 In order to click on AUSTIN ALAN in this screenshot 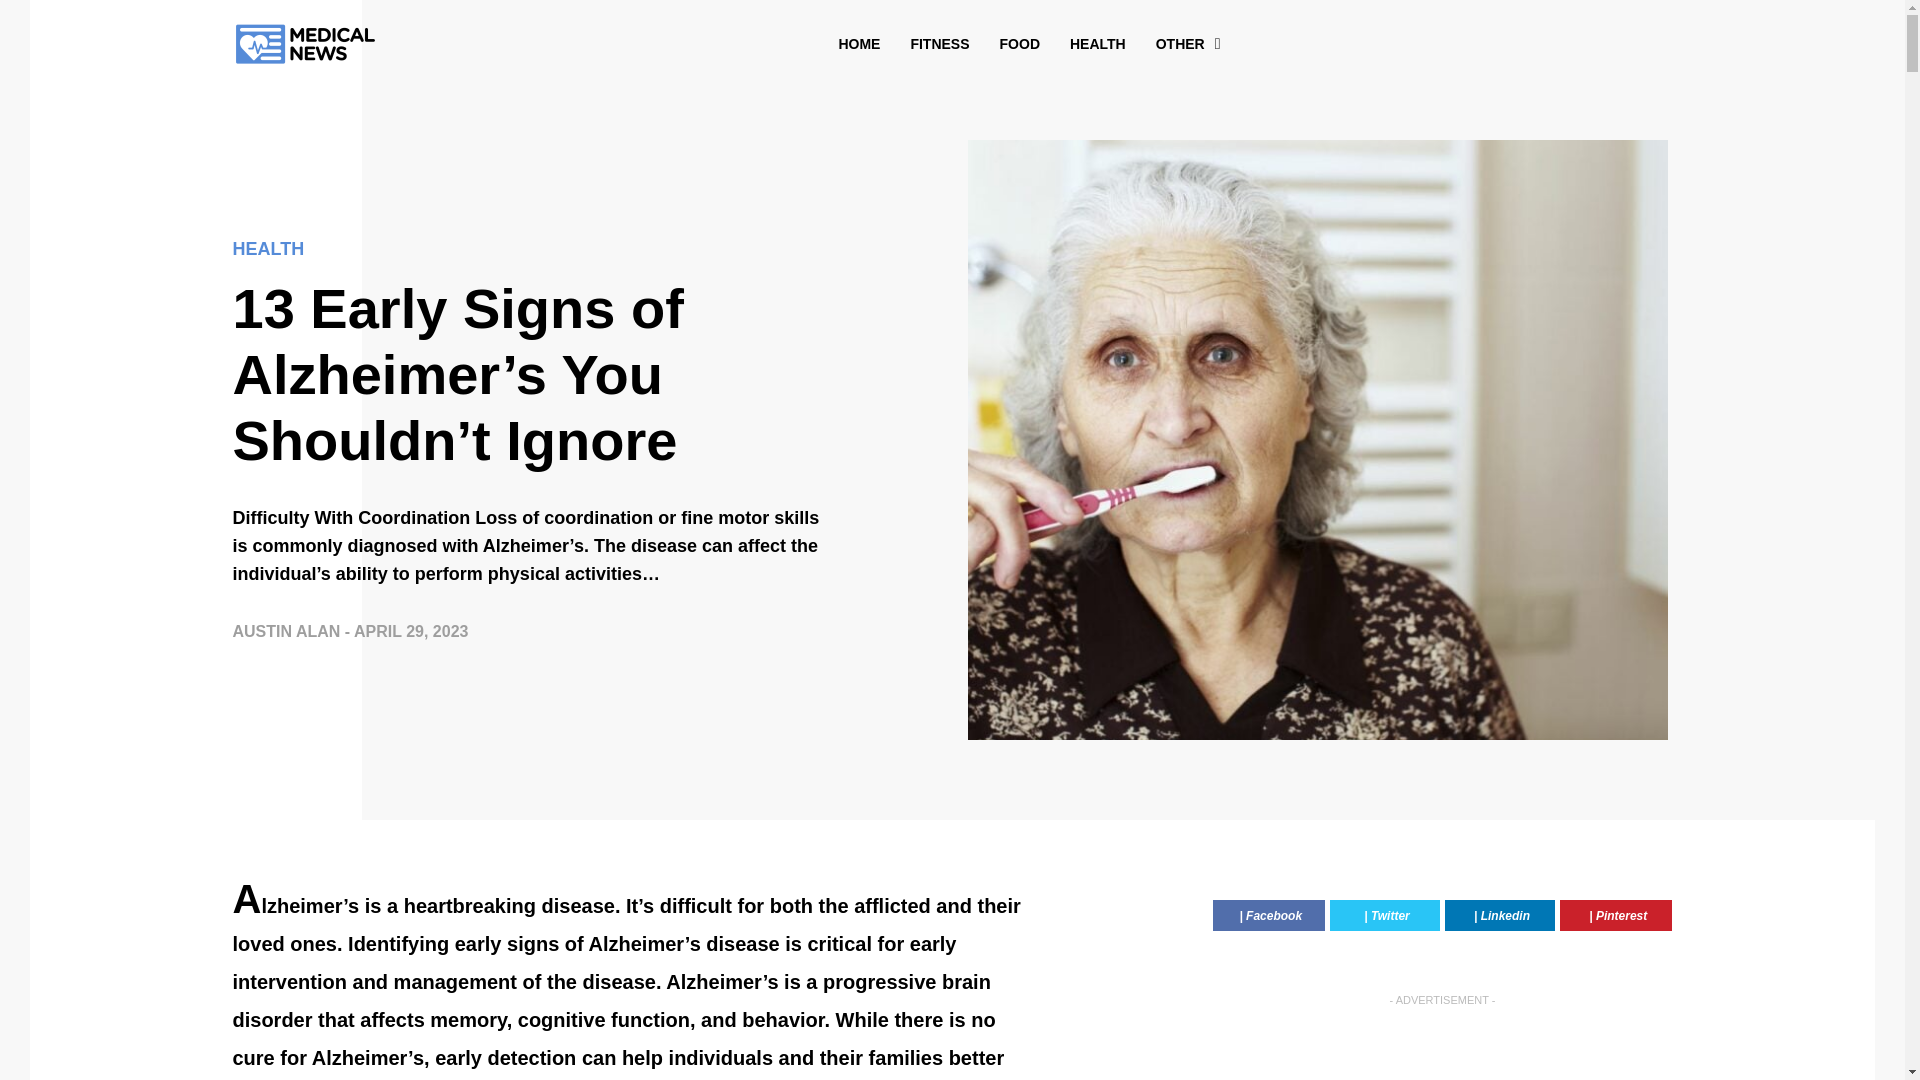, I will do `click(288, 632)`.